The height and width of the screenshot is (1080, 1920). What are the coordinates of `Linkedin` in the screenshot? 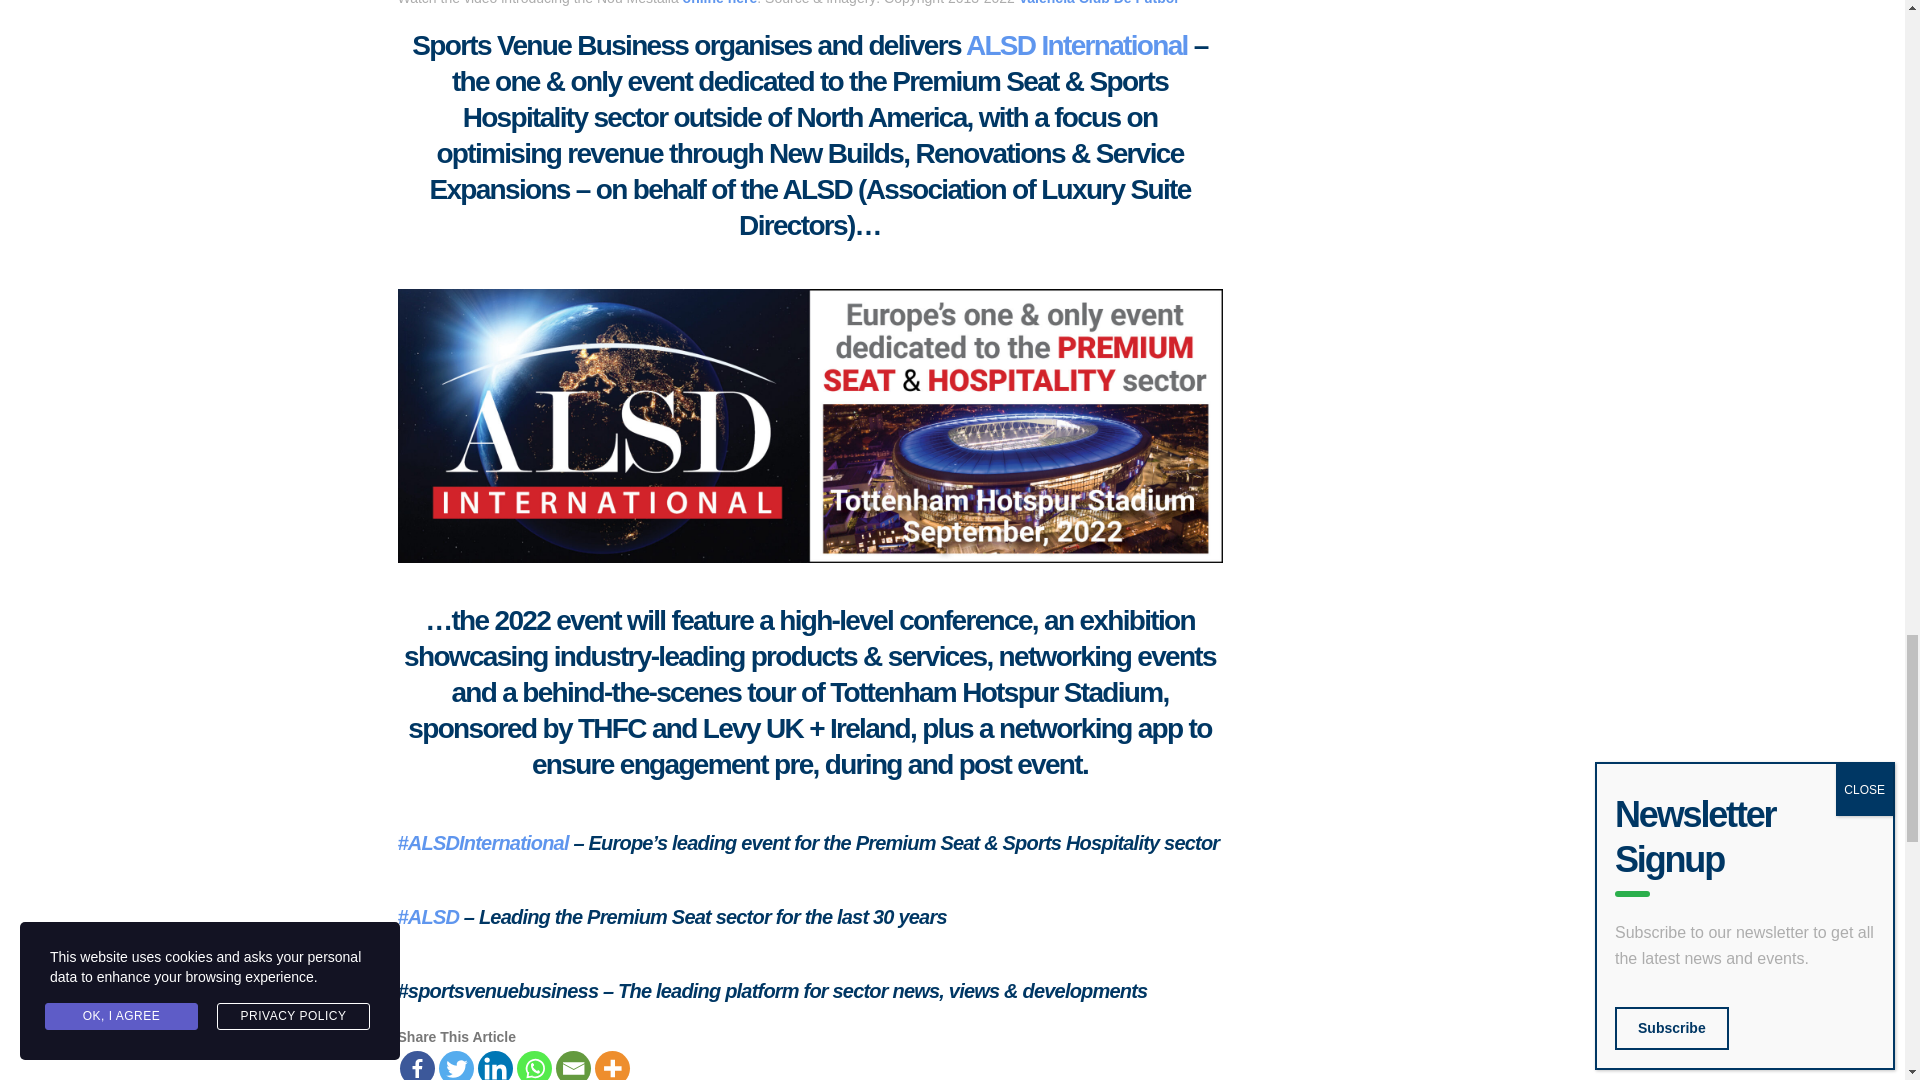 It's located at (495, 1065).